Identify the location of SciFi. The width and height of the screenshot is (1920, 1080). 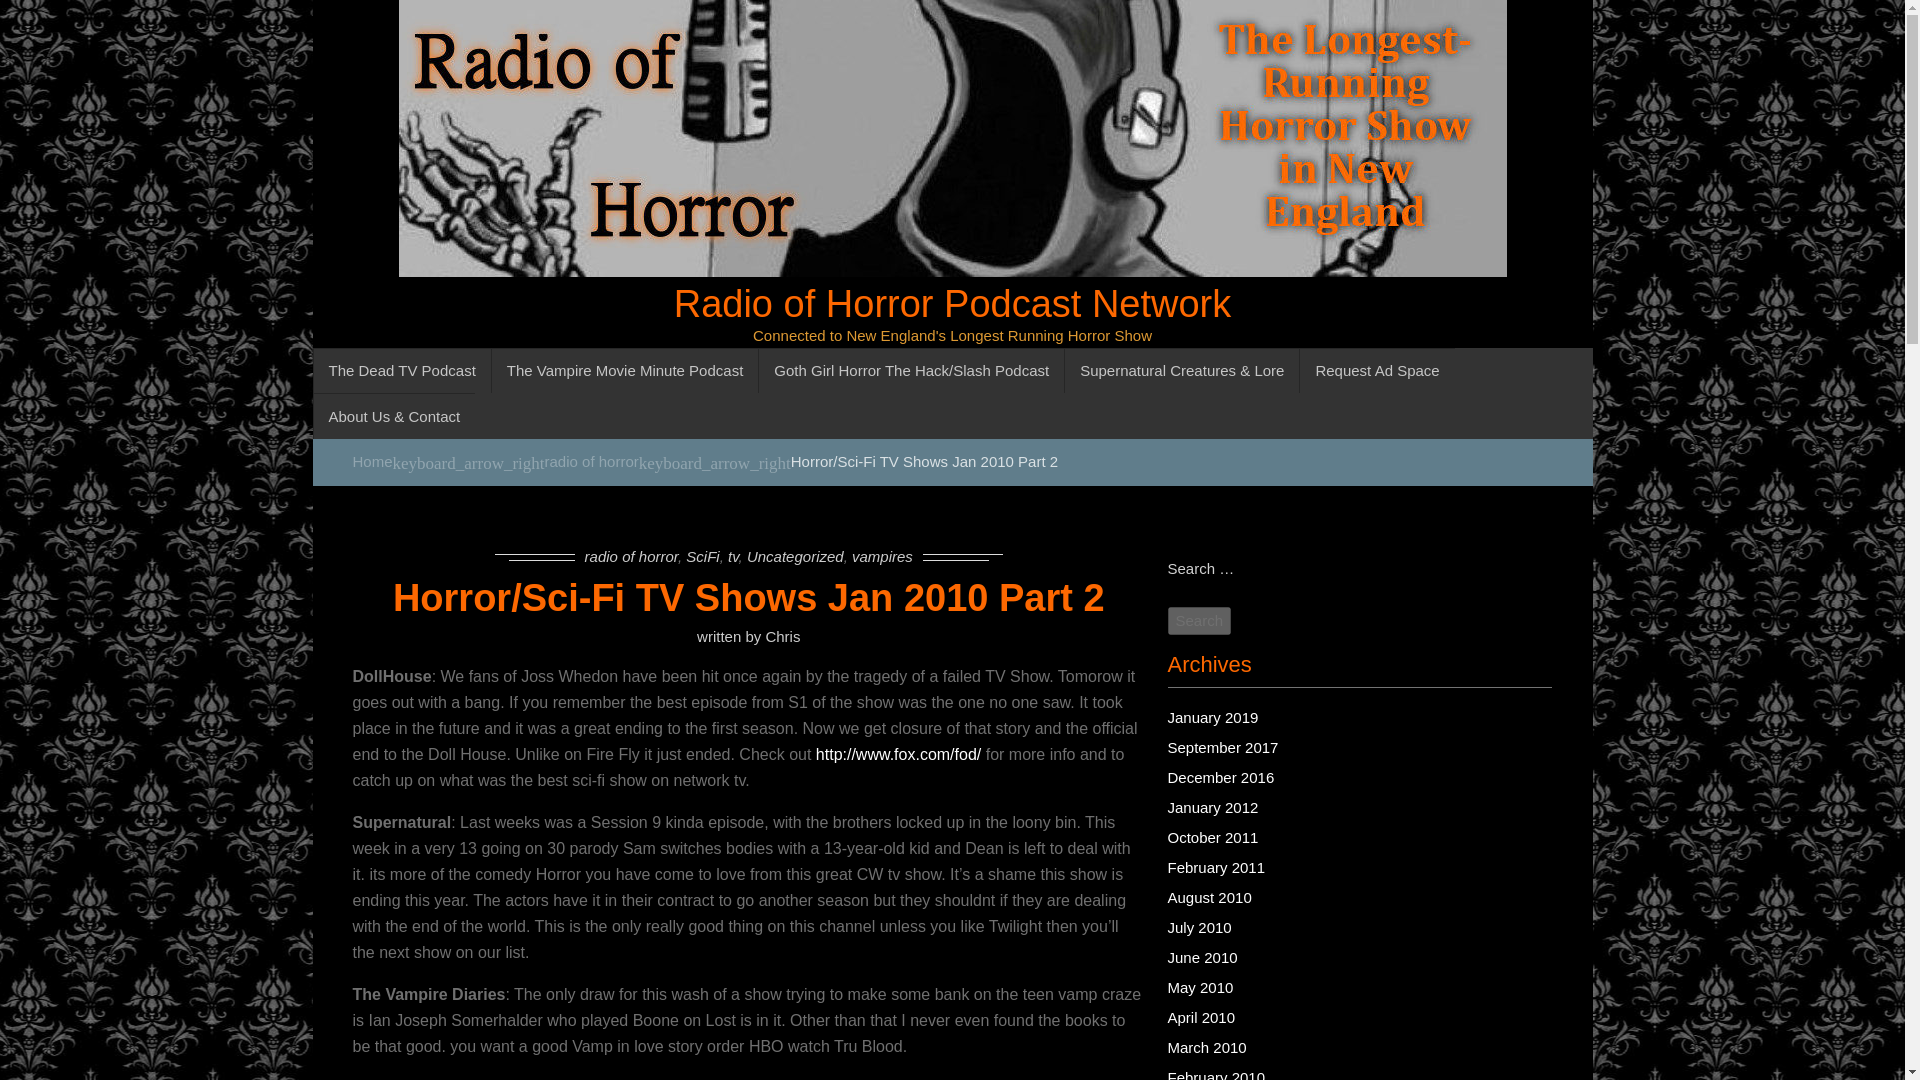
(702, 556).